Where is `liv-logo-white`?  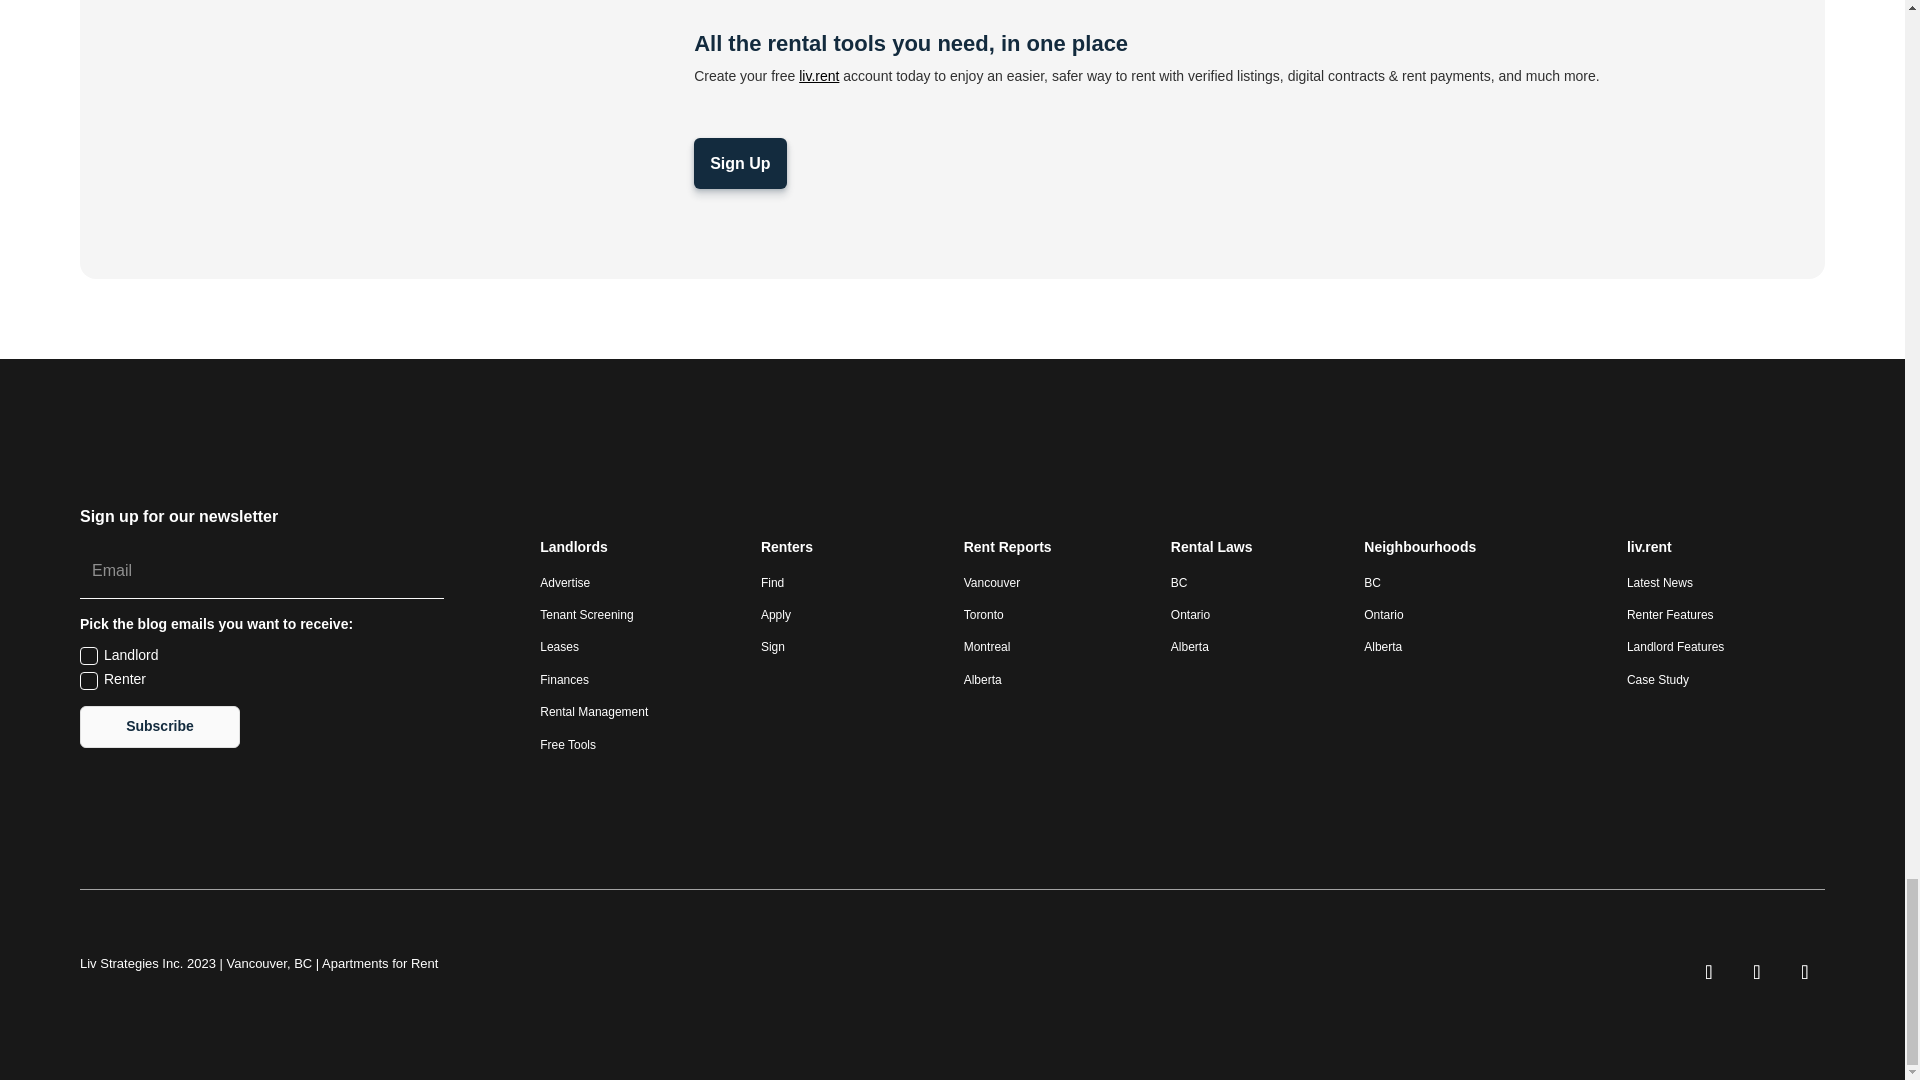 liv-logo-white is located at coordinates (112, 453).